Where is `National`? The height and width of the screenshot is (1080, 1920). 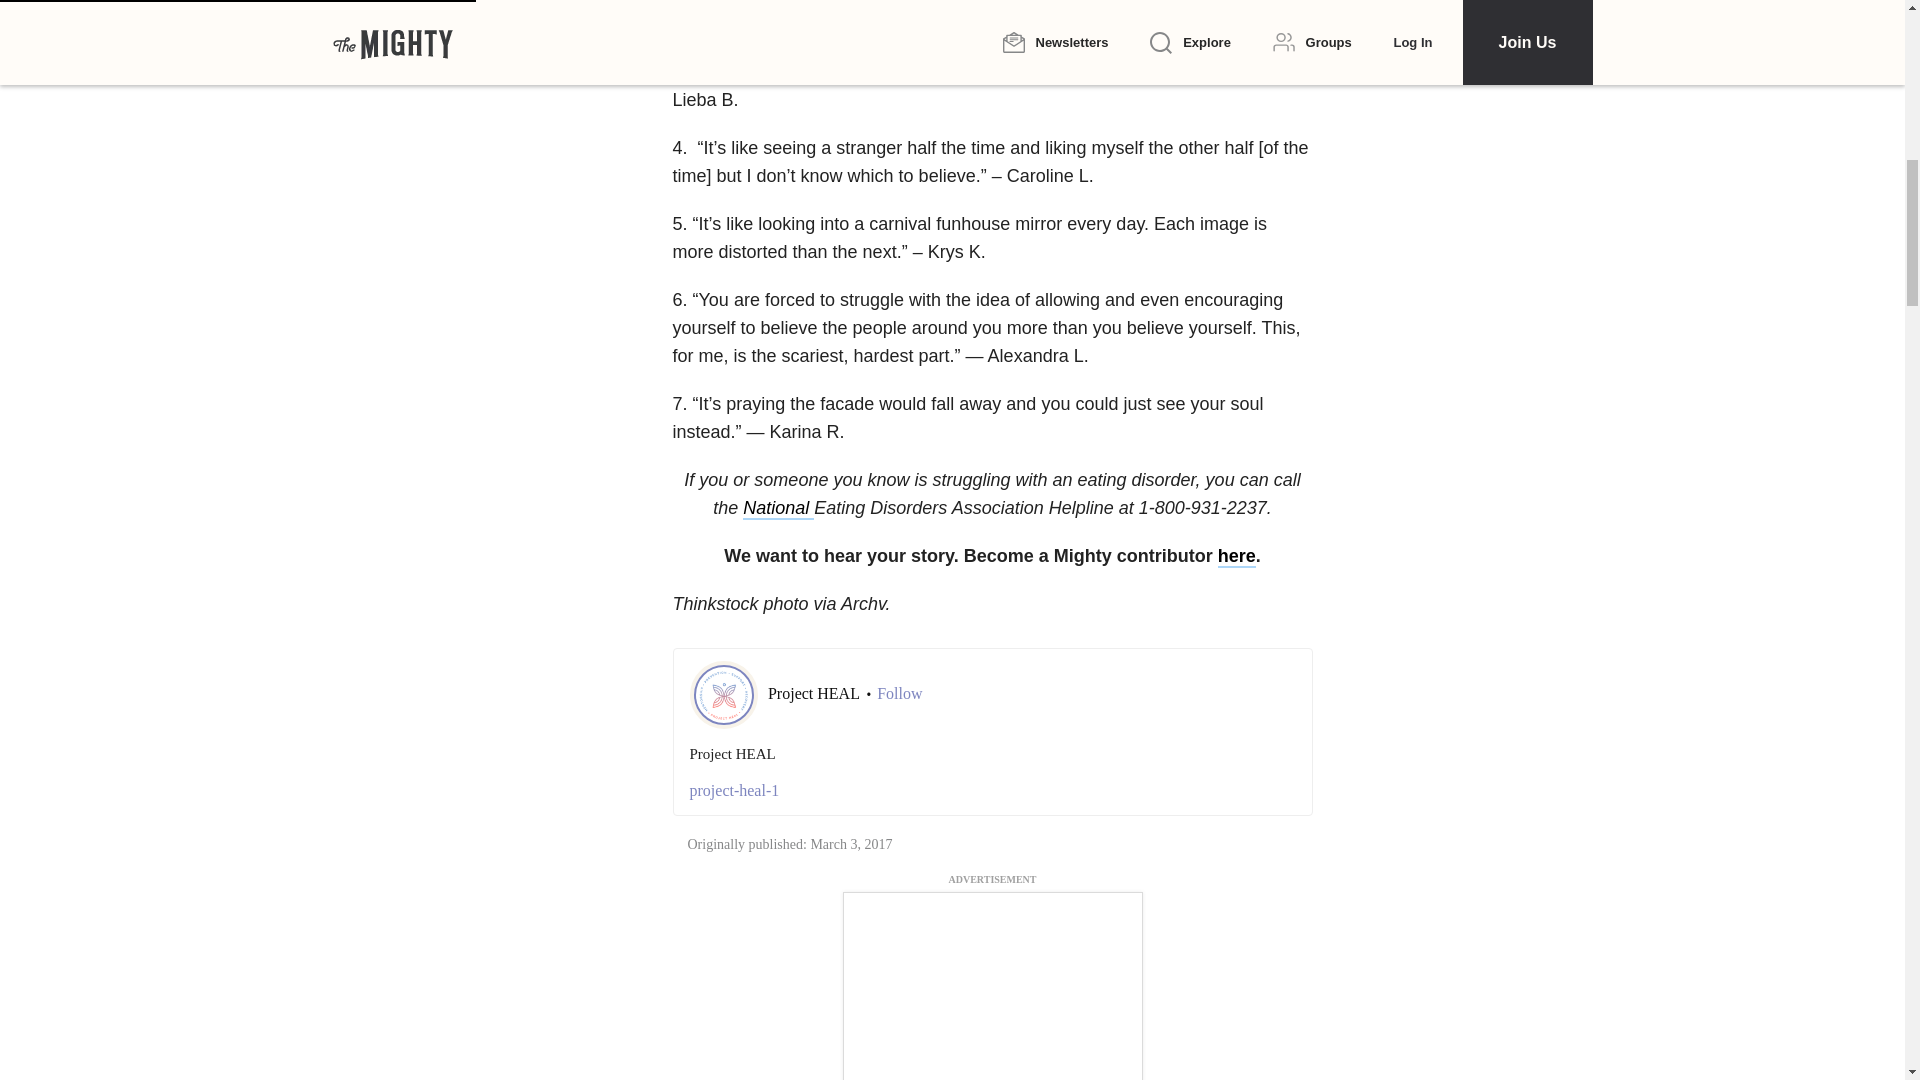
National is located at coordinates (778, 508).